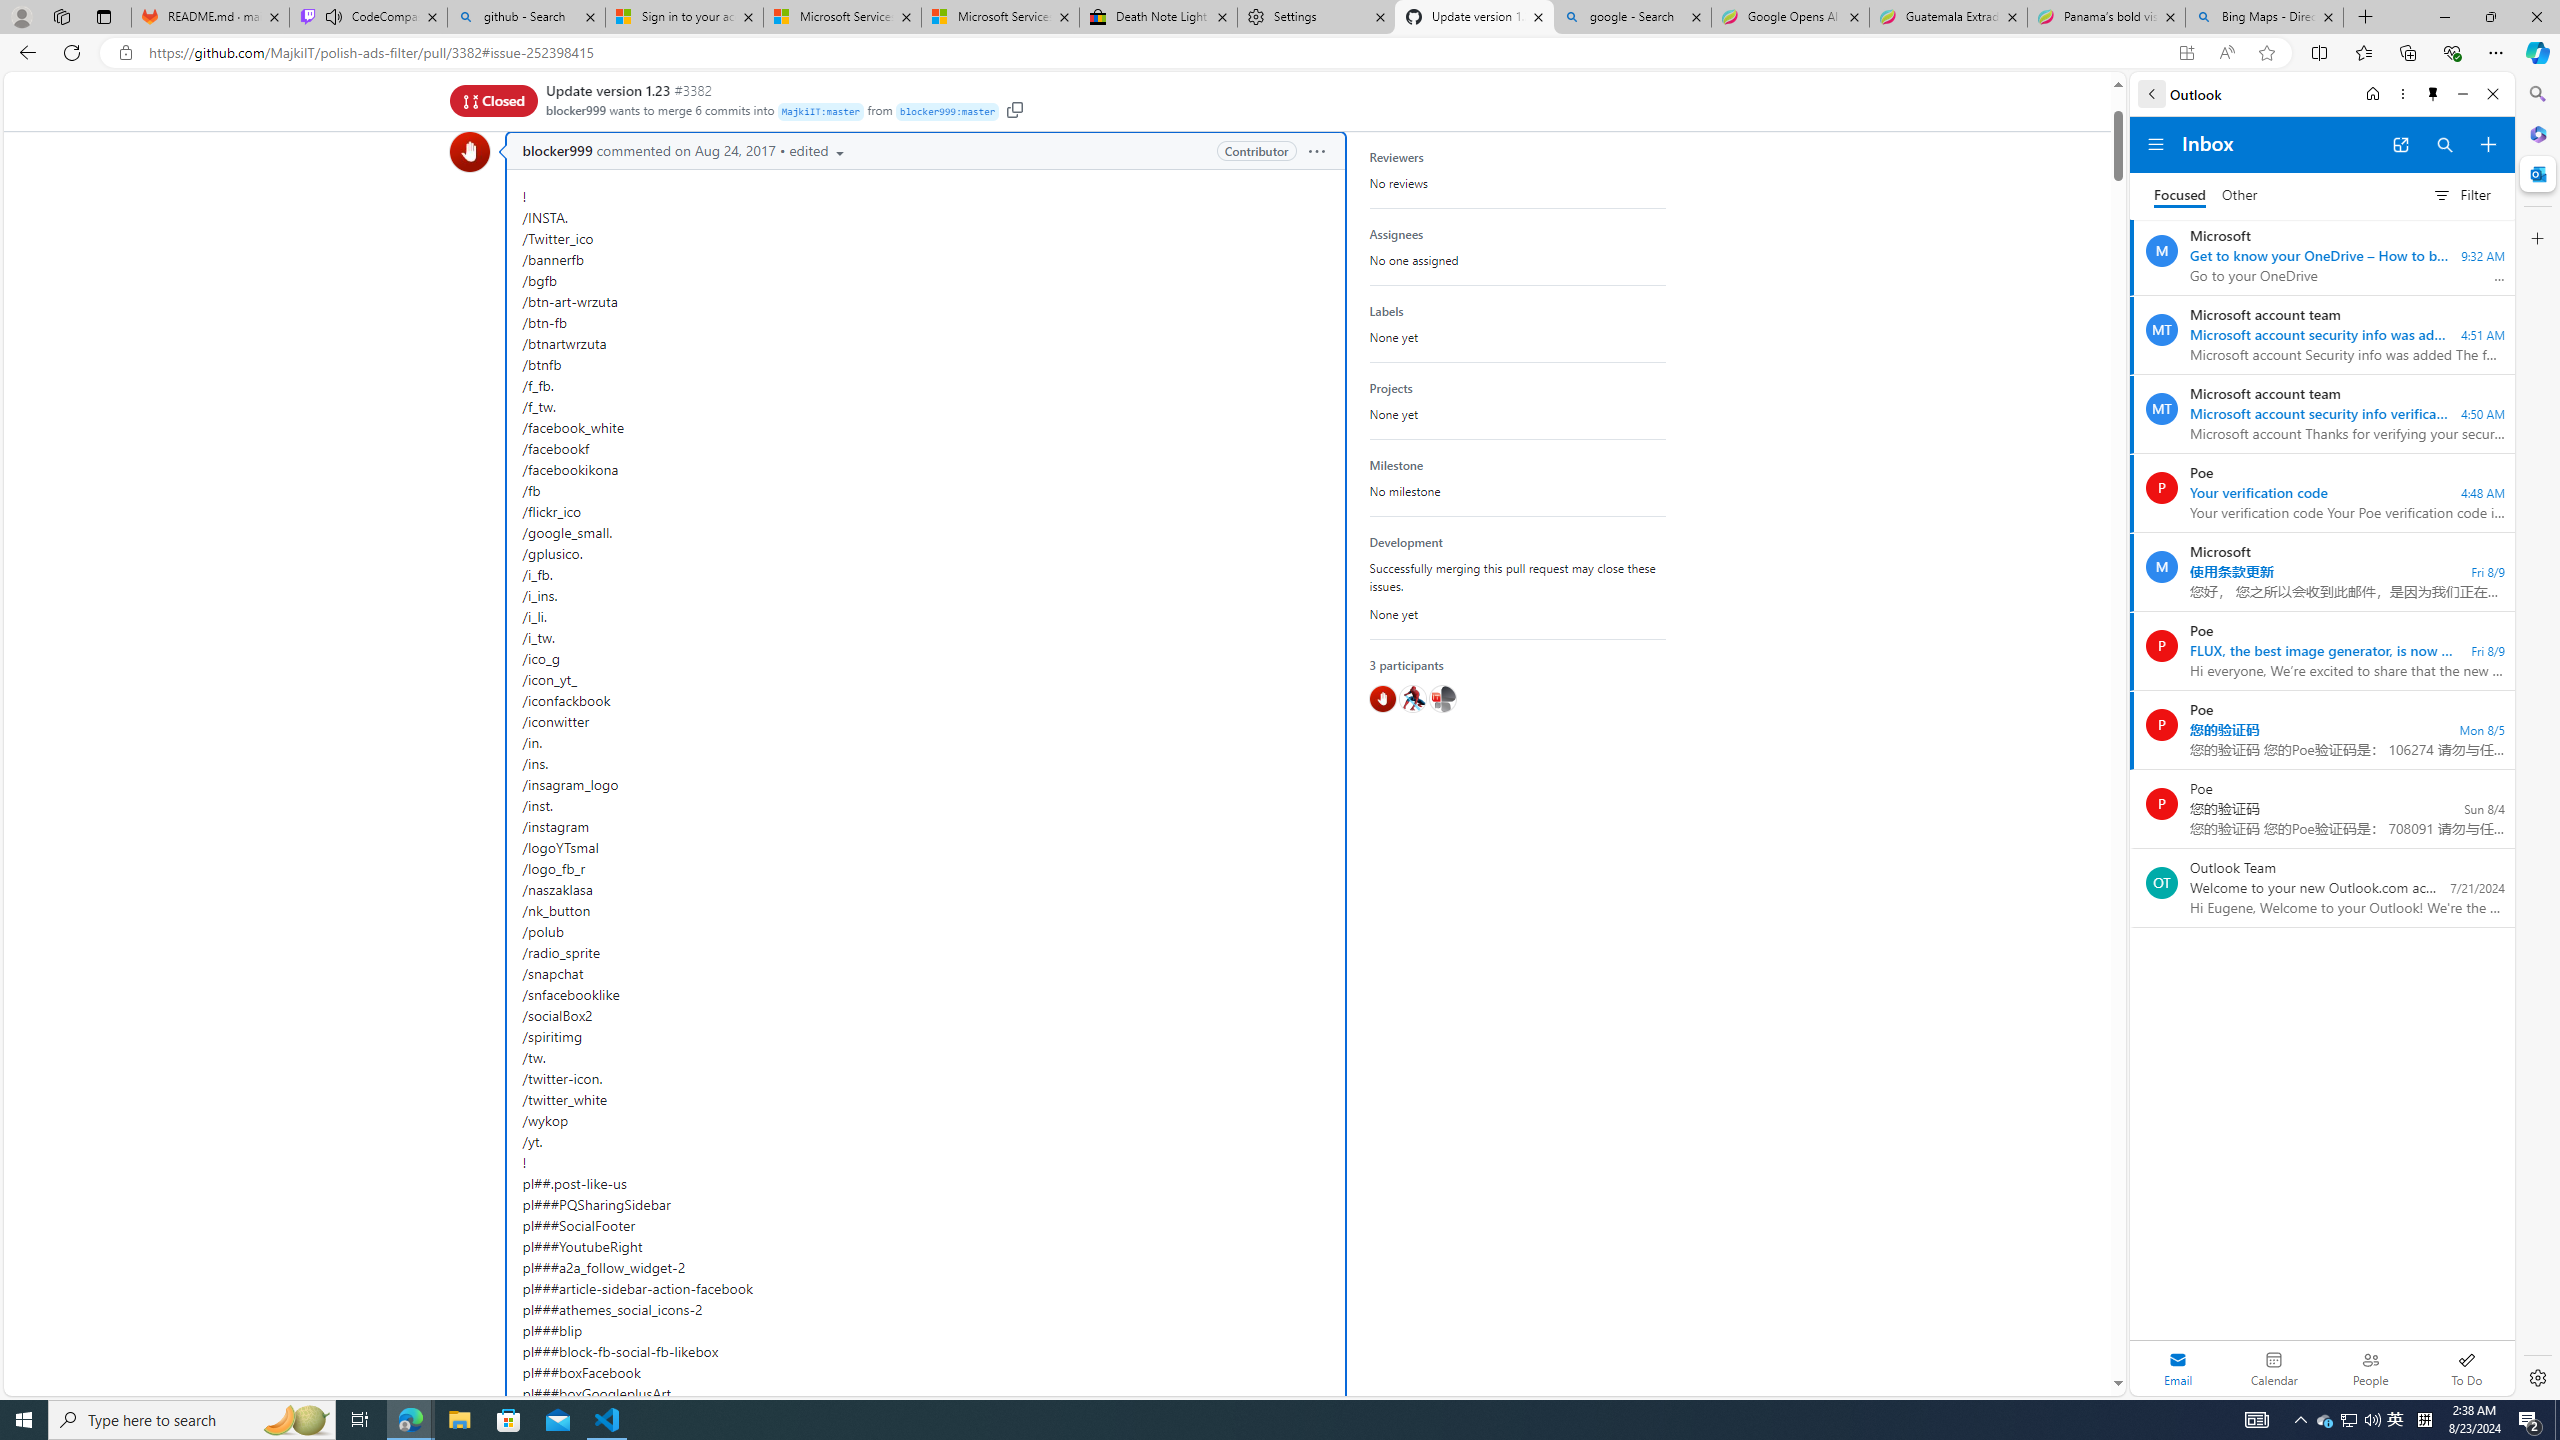 This screenshot has width=2560, height=1440. What do you see at coordinates (948, 112) in the screenshot?
I see `blocker999 : master` at bounding box center [948, 112].